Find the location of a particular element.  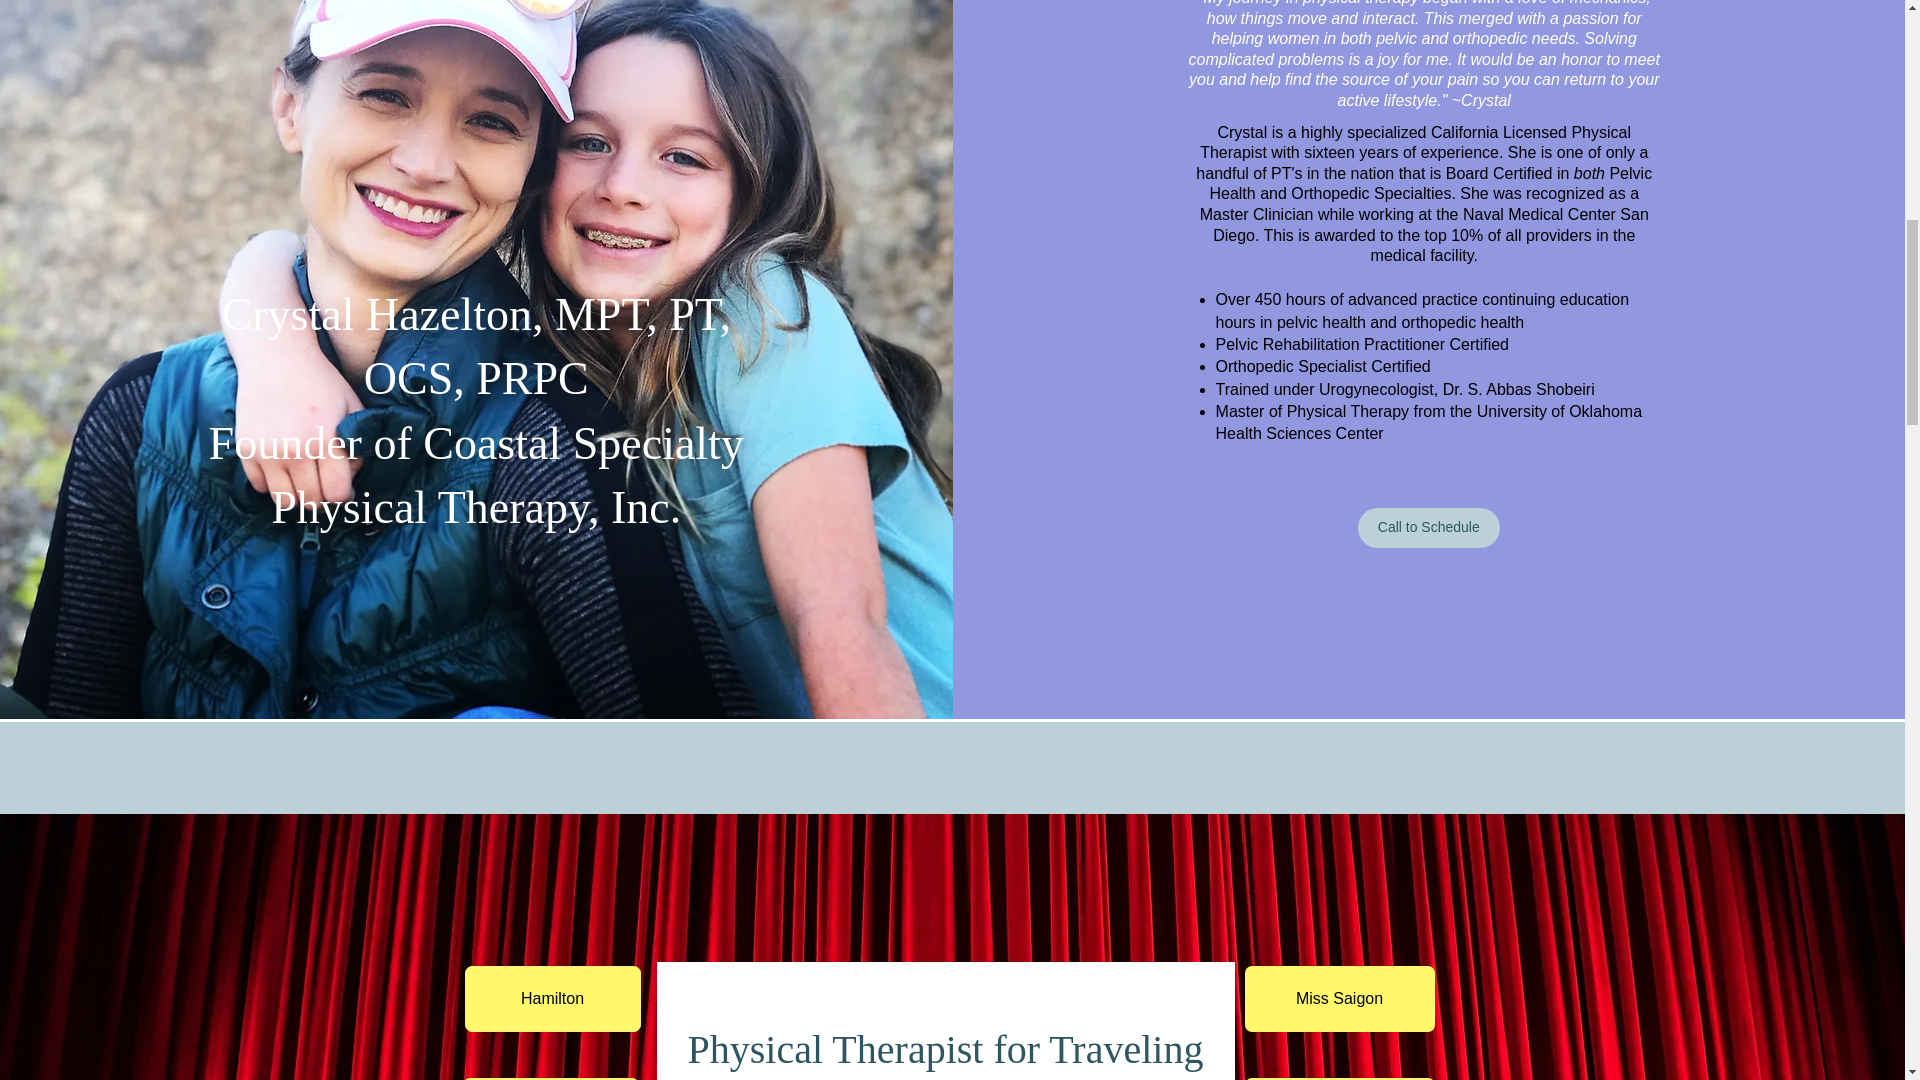

Hamilton is located at coordinates (552, 998).